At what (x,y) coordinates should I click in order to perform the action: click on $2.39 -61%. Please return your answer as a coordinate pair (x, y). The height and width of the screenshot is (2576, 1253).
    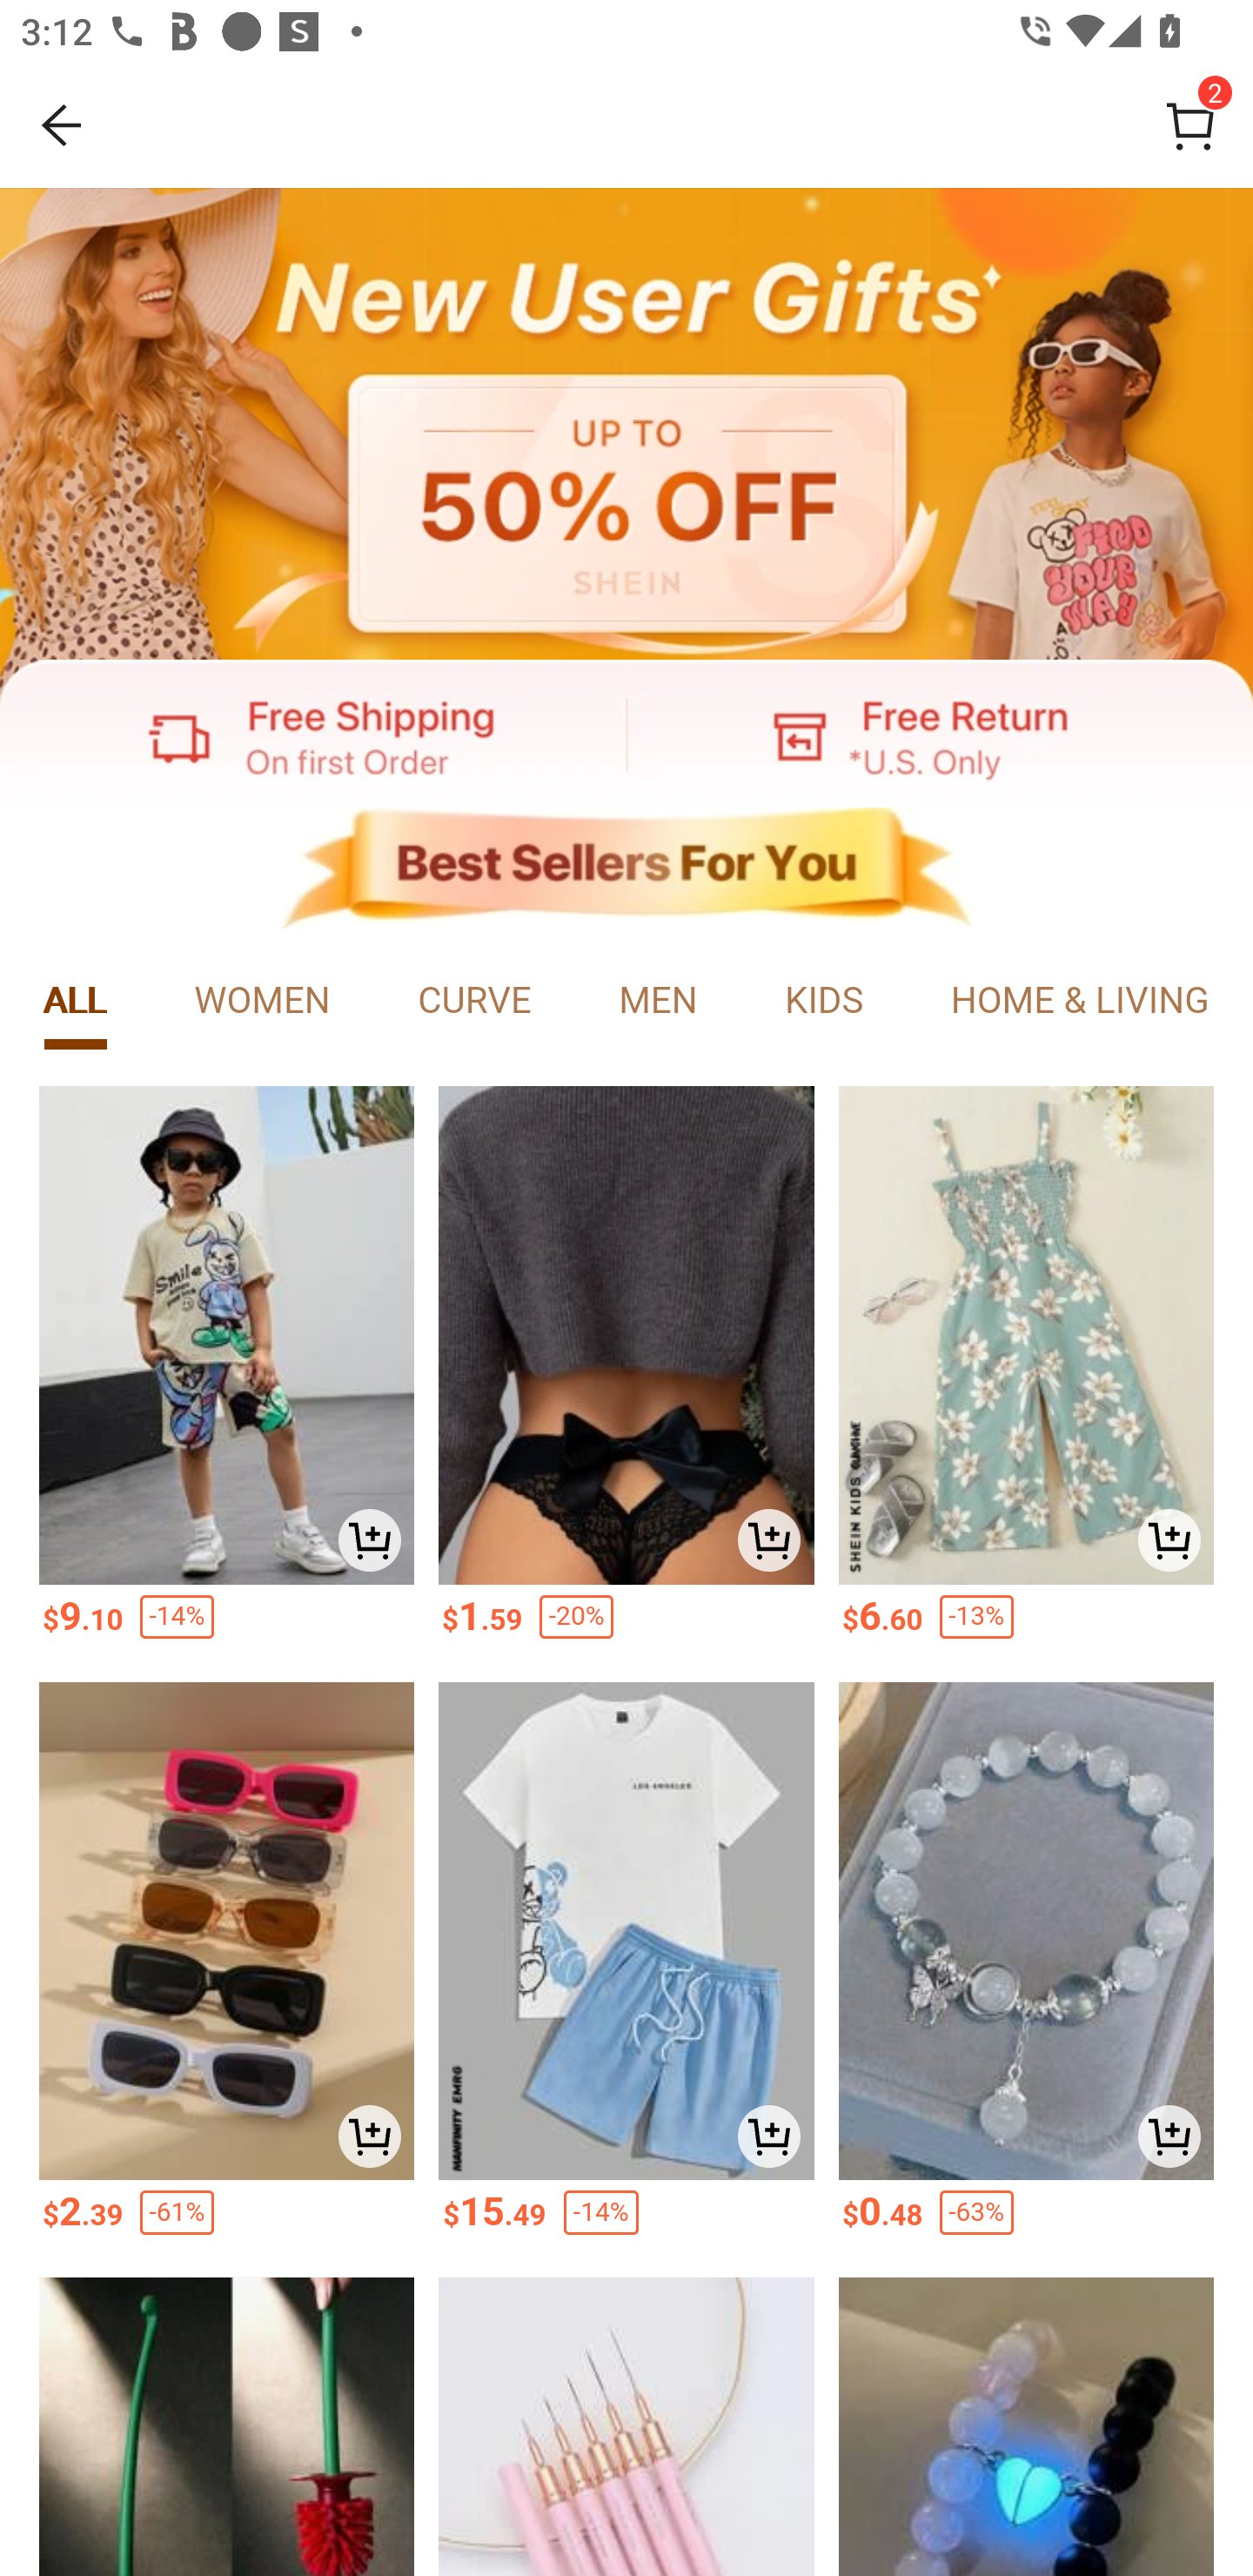
    Looking at the image, I should click on (224, 2222).